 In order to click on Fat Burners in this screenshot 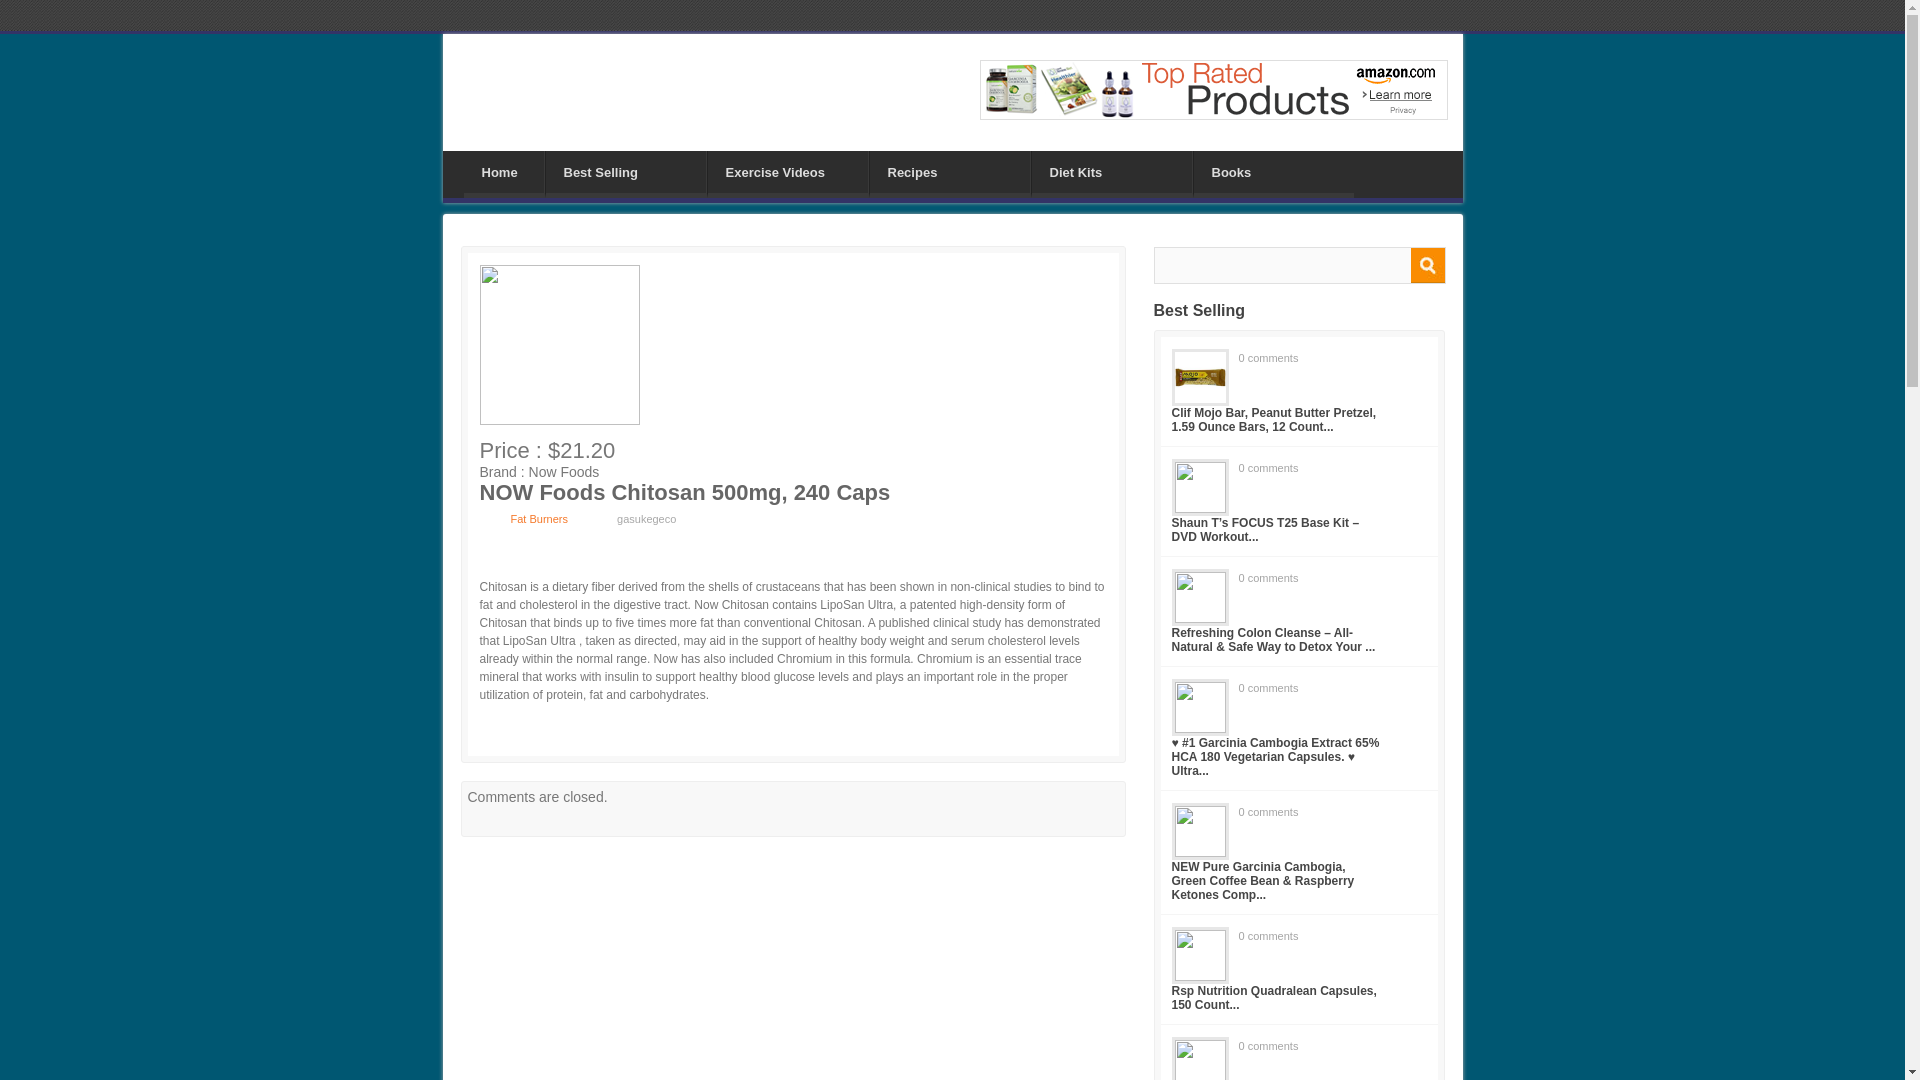, I will do `click(538, 518)`.